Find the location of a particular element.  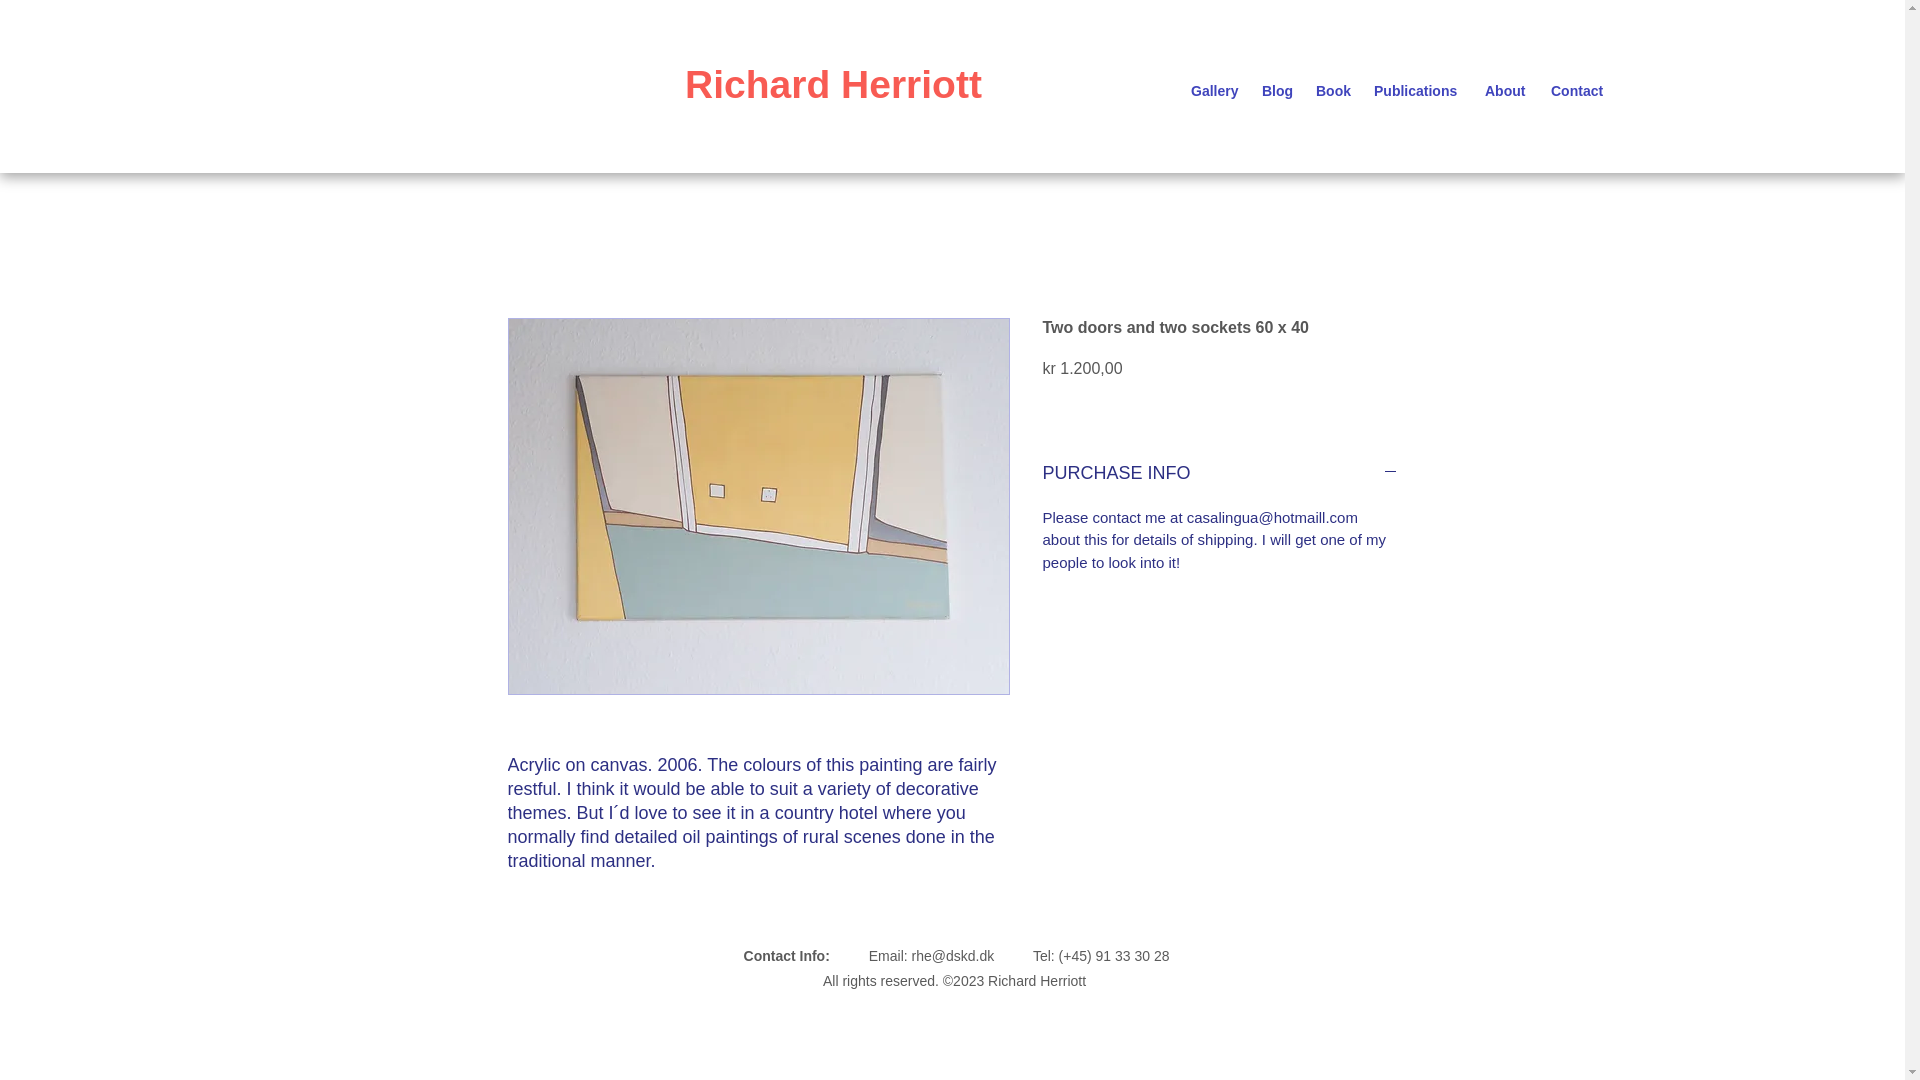

Book is located at coordinates (1334, 90).